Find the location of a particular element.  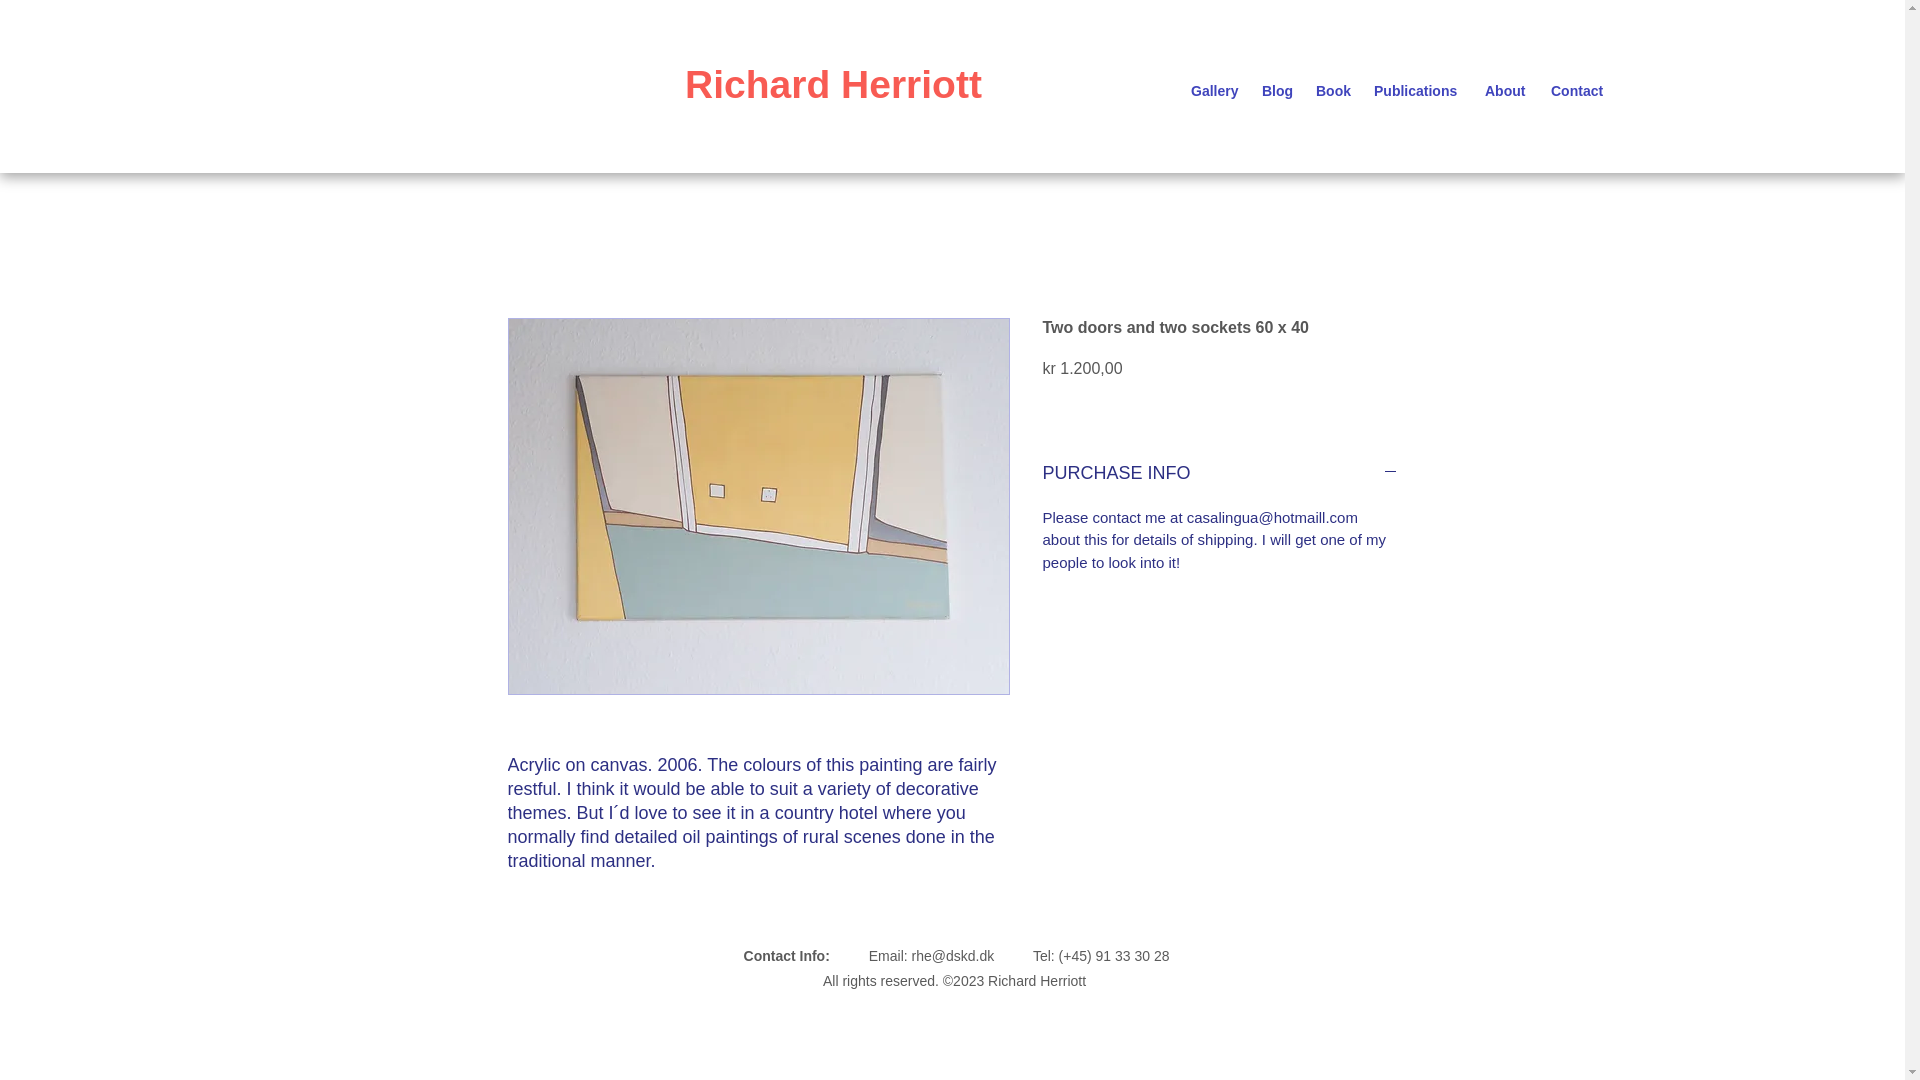

Book is located at coordinates (1334, 90).